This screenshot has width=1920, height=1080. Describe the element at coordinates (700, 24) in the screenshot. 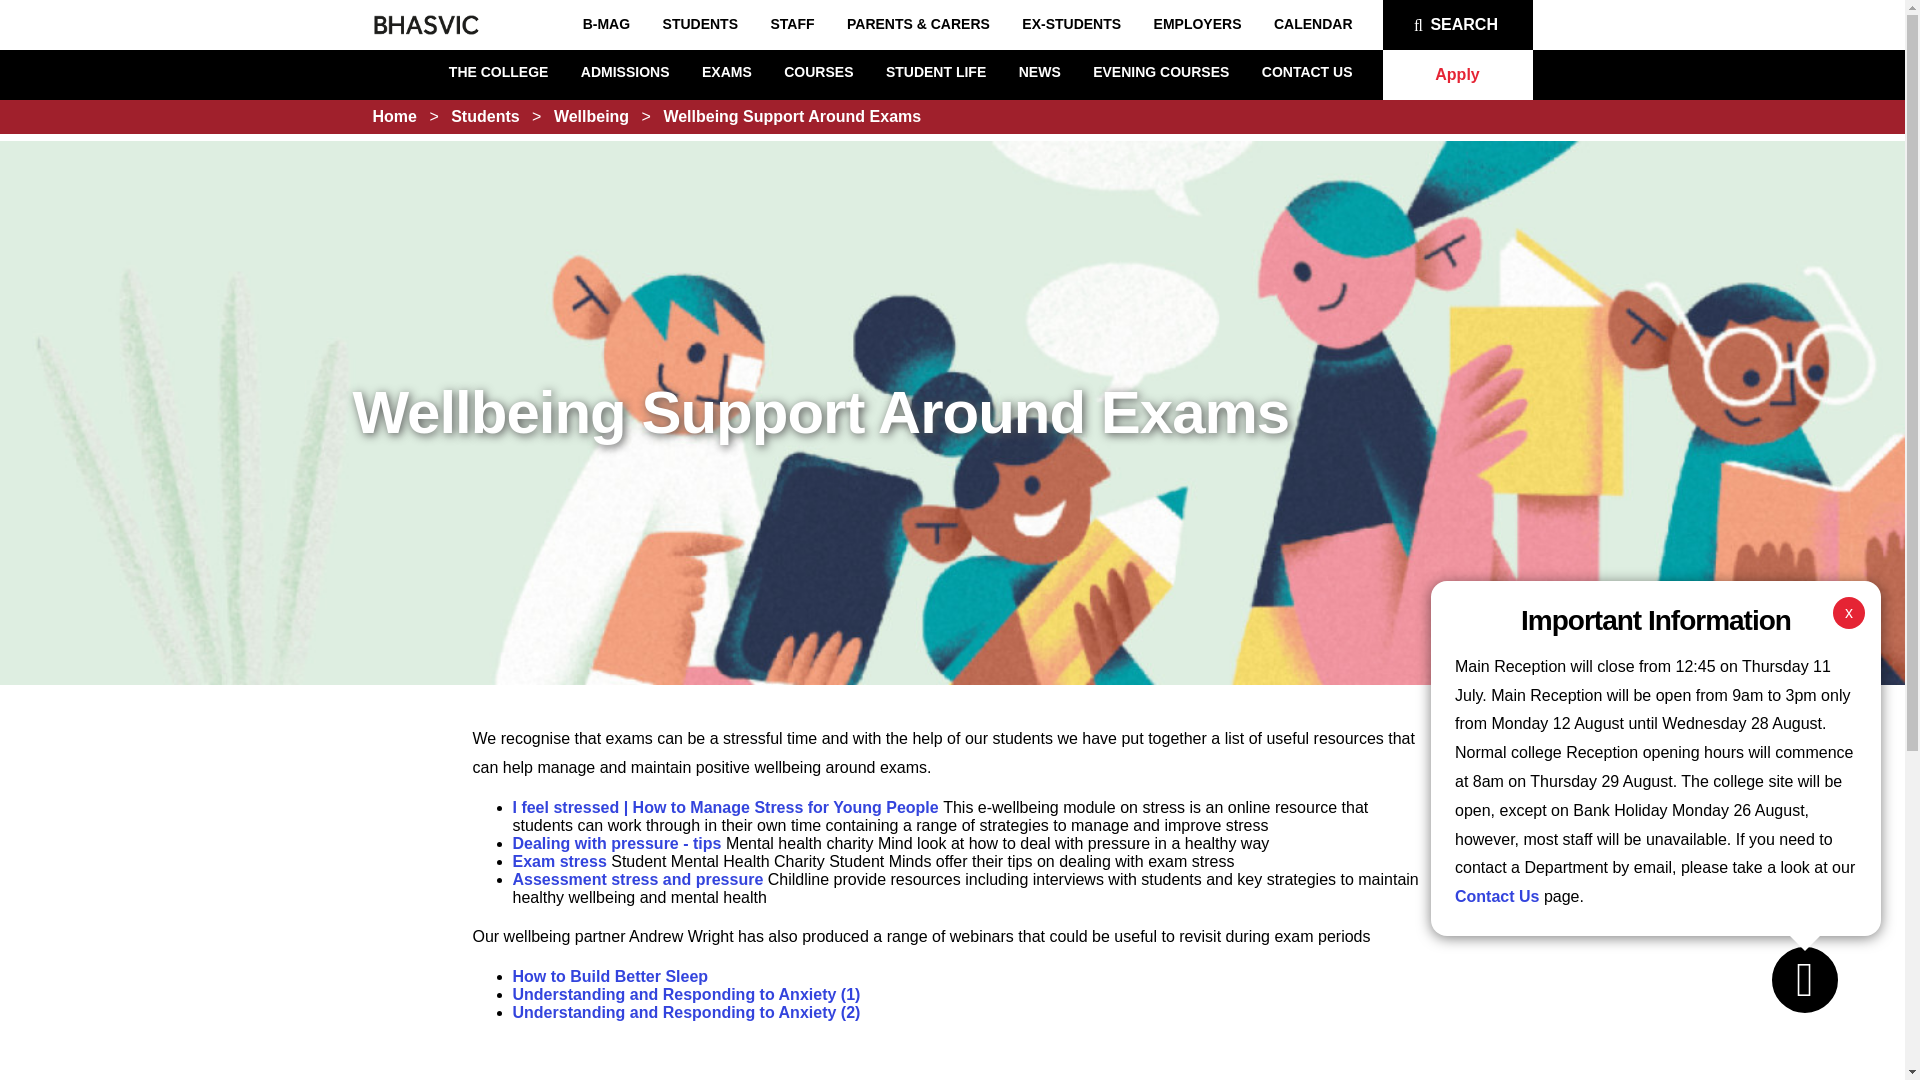

I see `STUDENTS` at that location.